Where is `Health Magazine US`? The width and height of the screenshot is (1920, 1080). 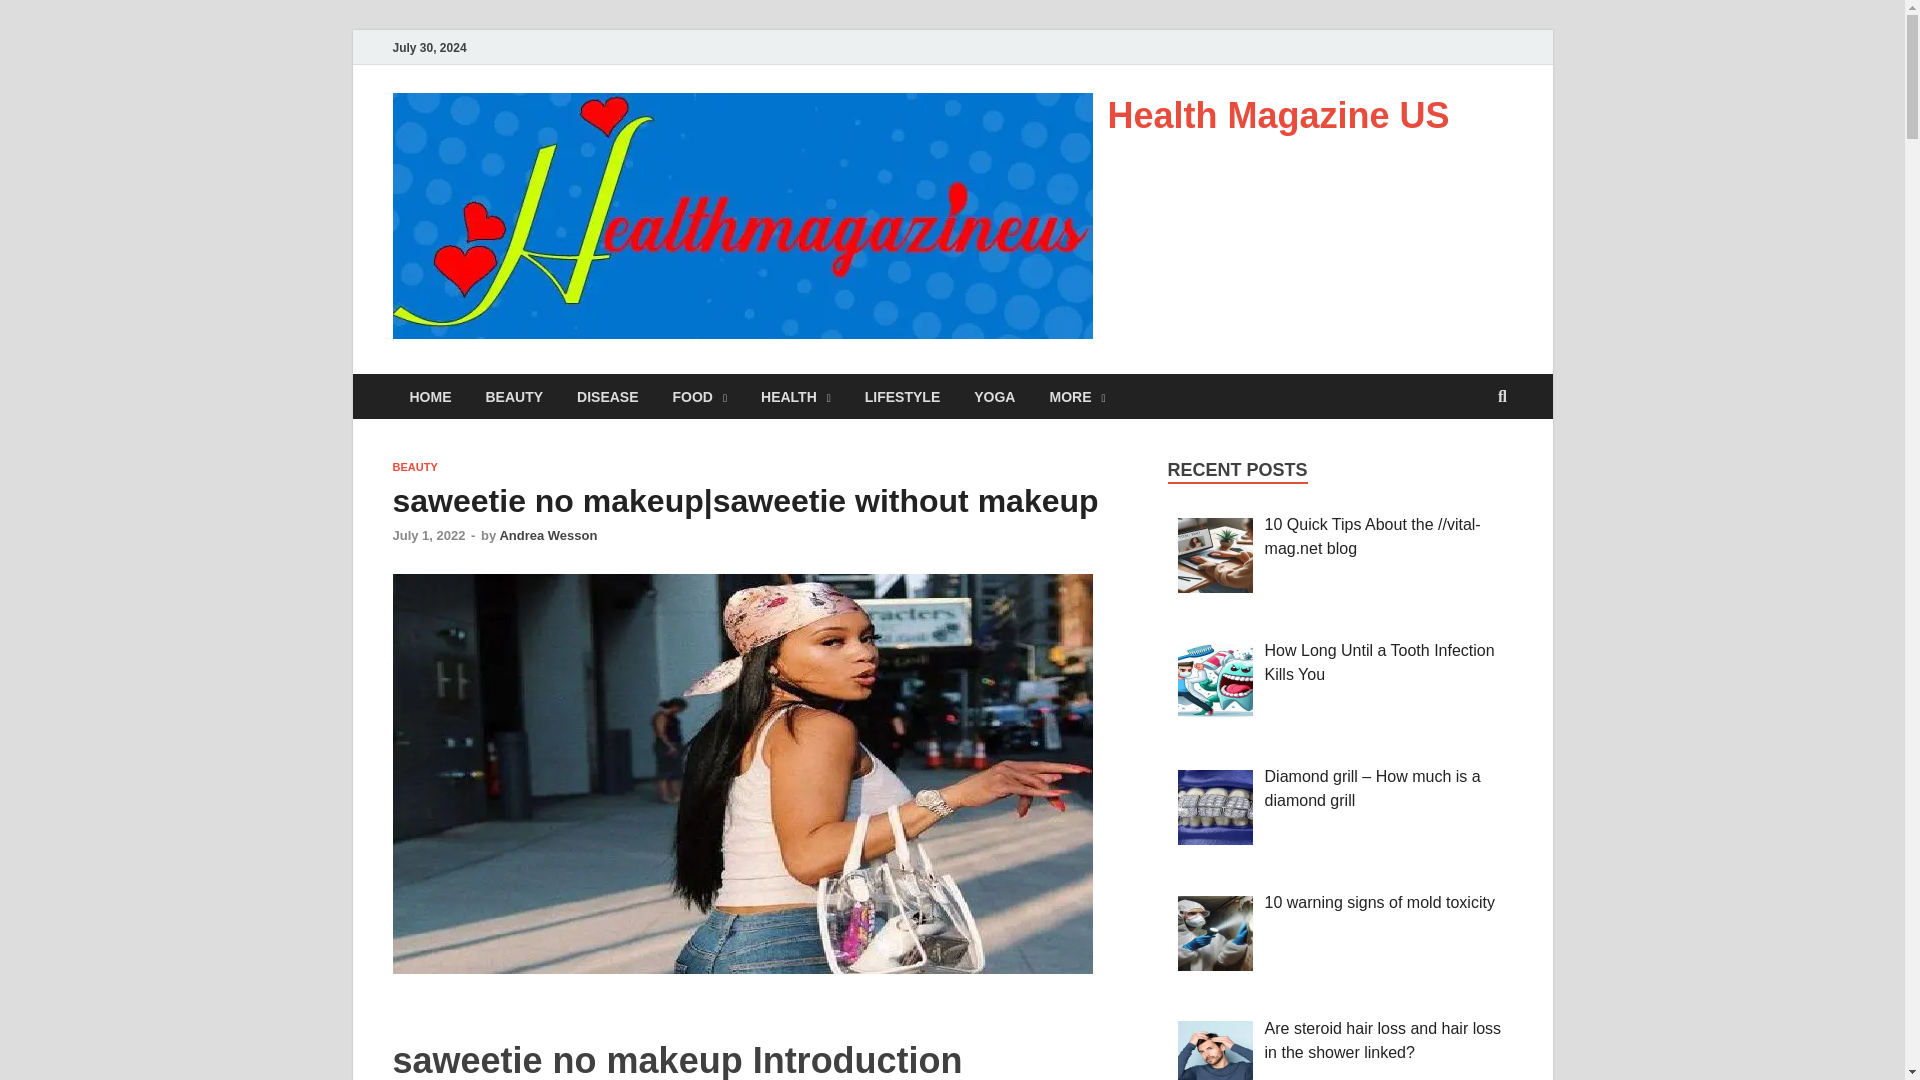 Health Magazine US is located at coordinates (1278, 116).